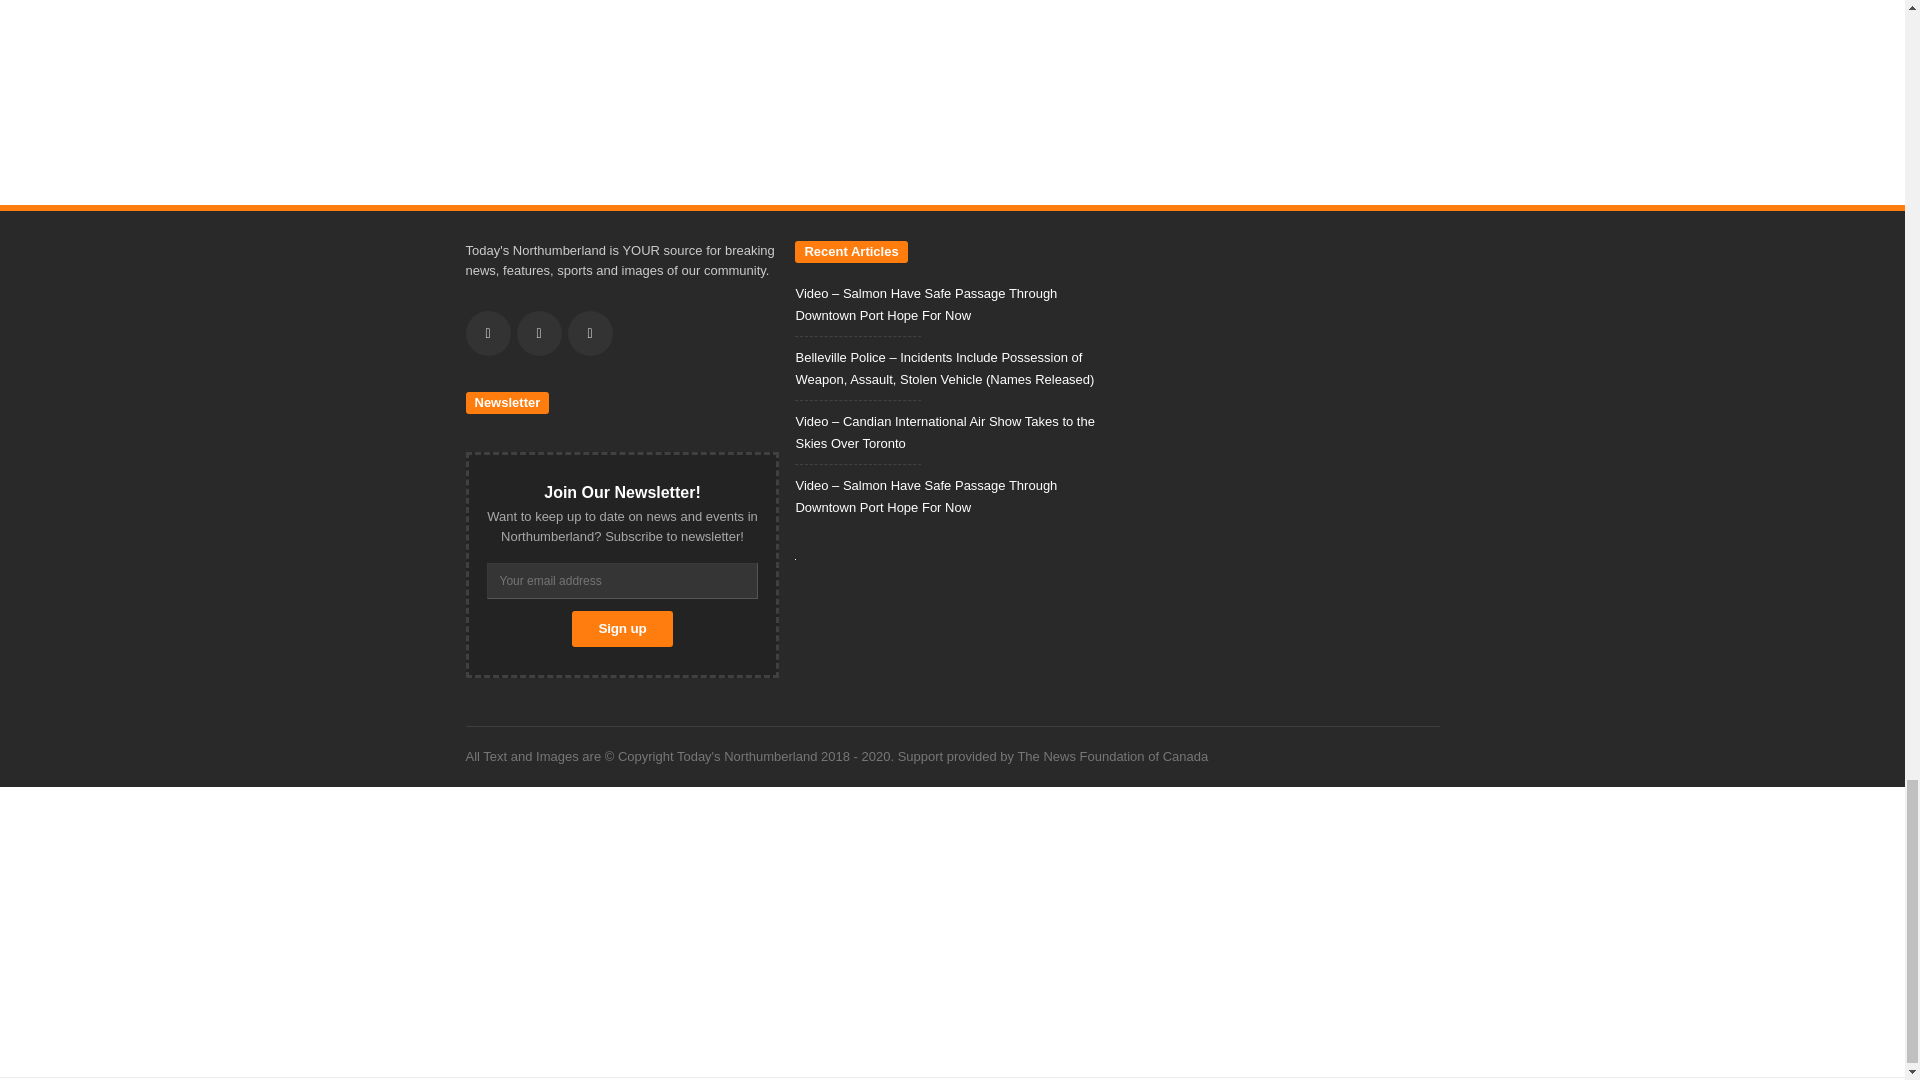 This screenshot has width=1920, height=1080. What do you see at coordinates (488, 334) in the screenshot?
I see `Facebook` at bounding box center [488, 334].